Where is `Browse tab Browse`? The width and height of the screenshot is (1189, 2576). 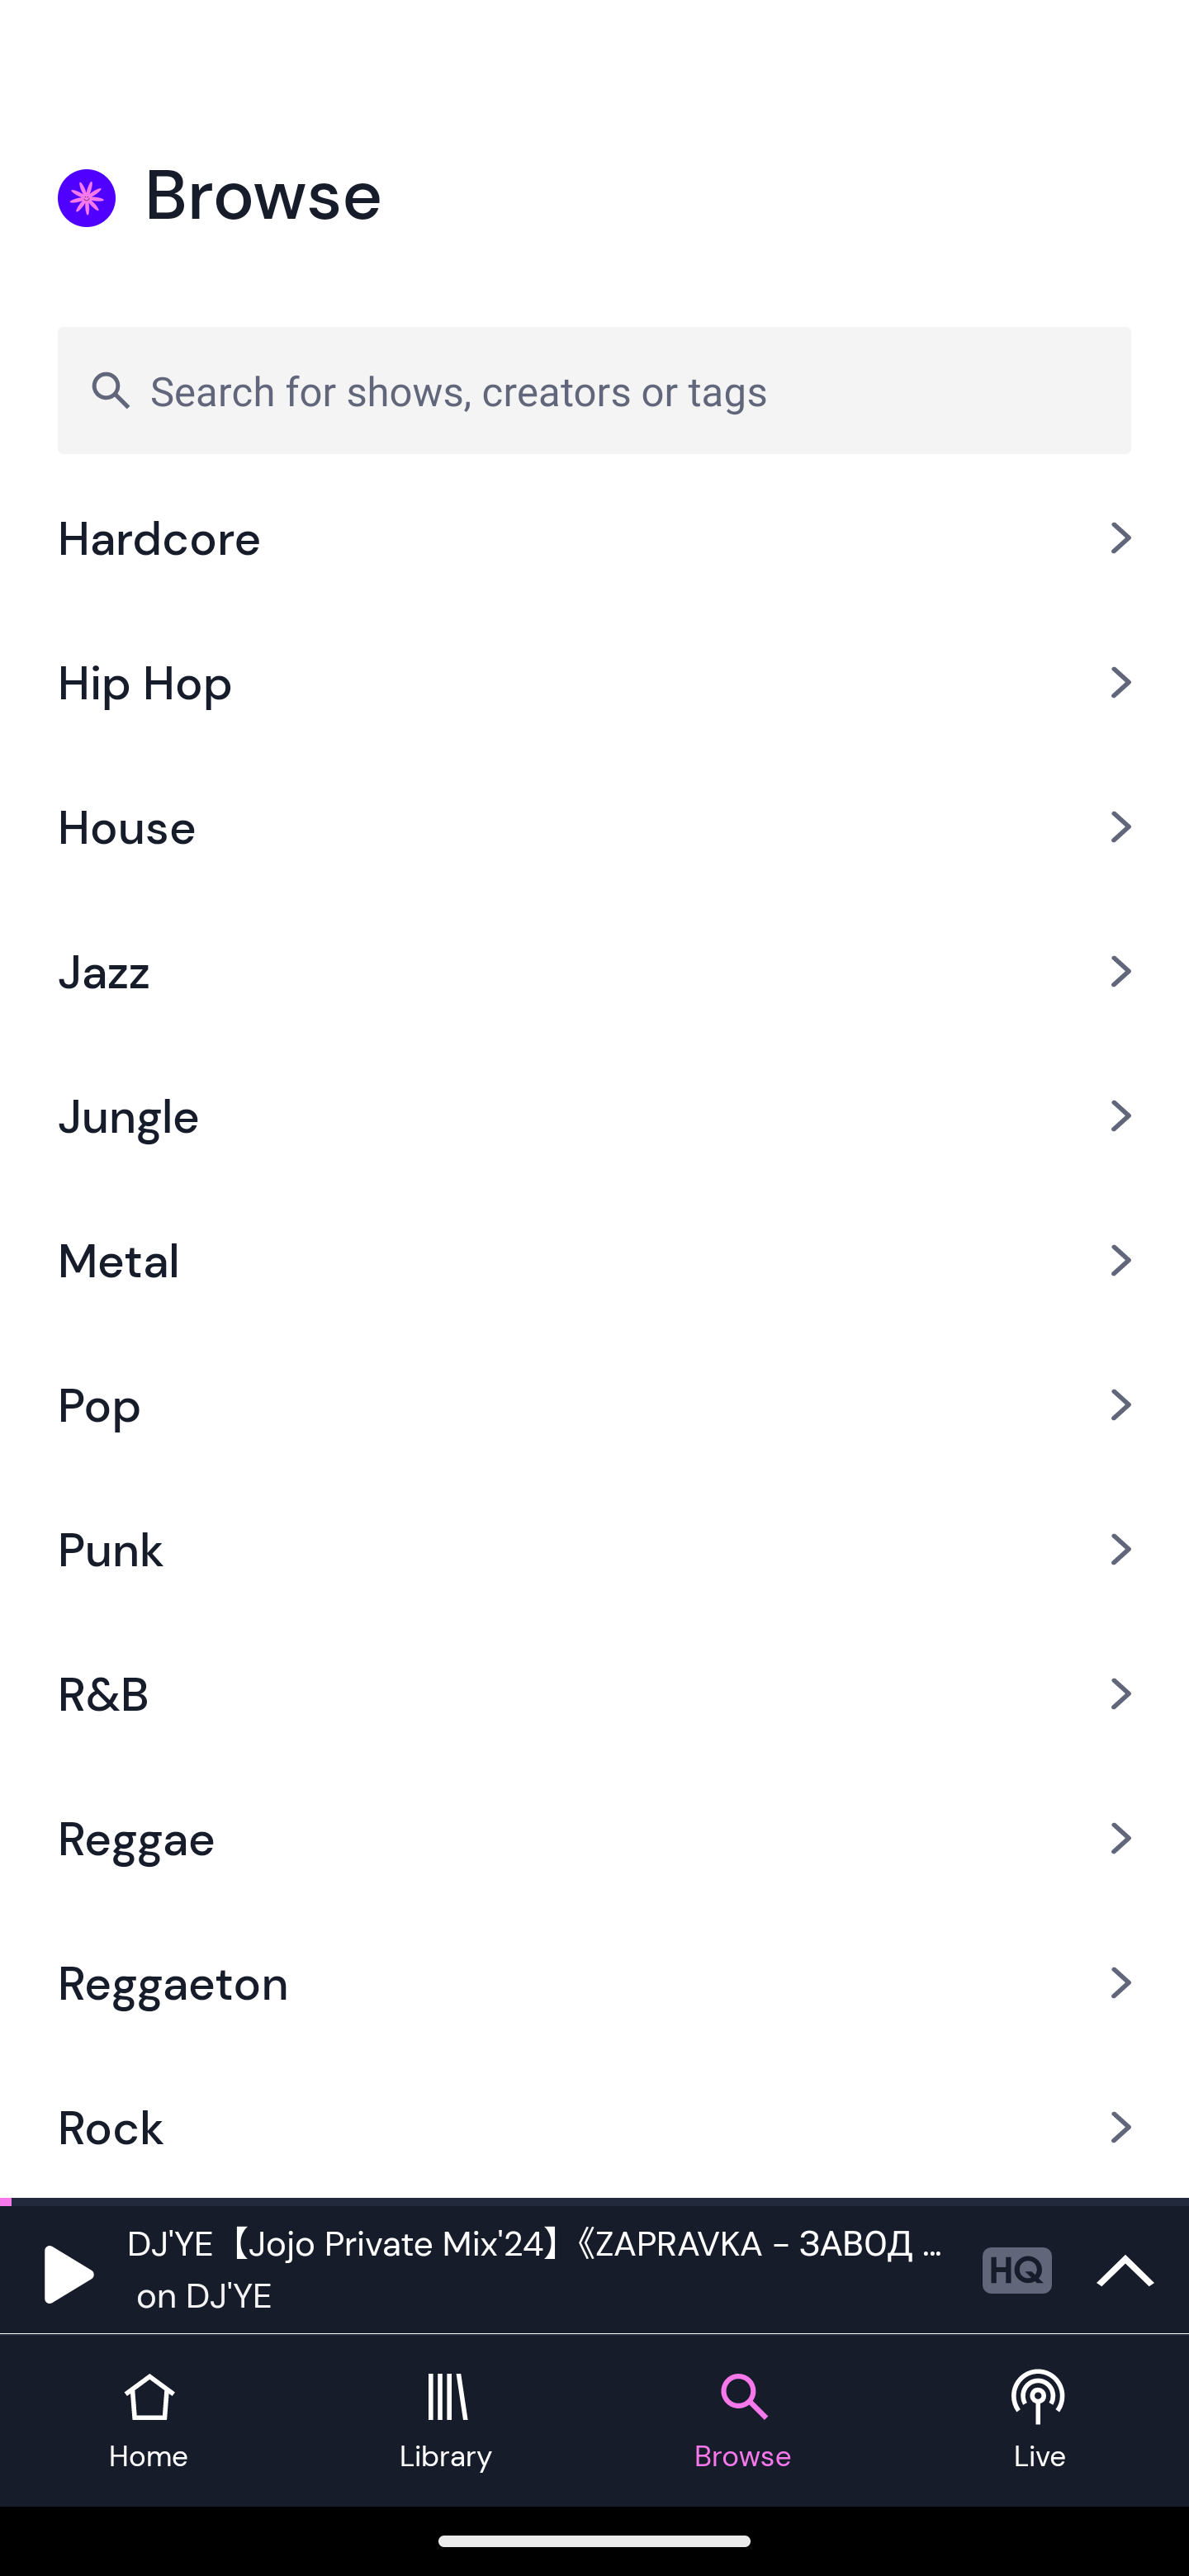
Browse tab Browse is located at coordinates (743, 2421).